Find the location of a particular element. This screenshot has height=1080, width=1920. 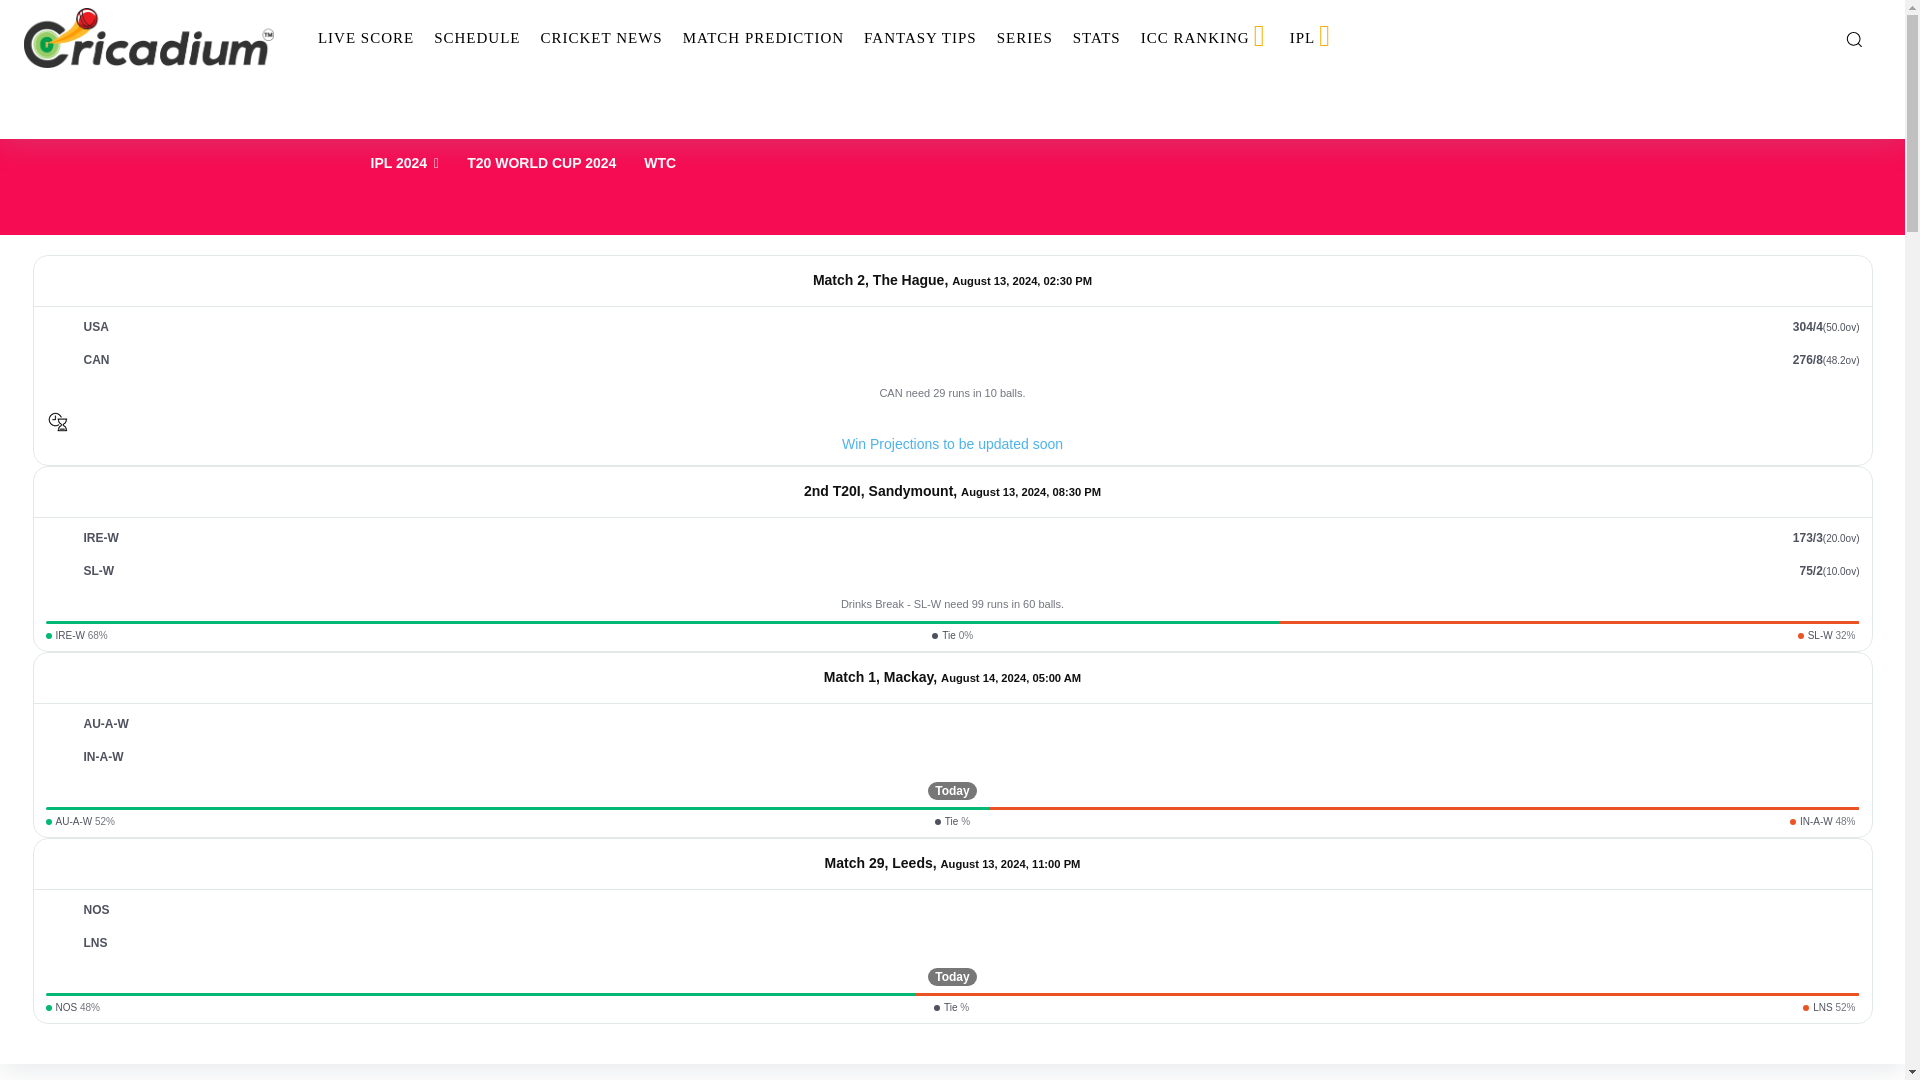

IPL is located at coordinates (1312, 38).